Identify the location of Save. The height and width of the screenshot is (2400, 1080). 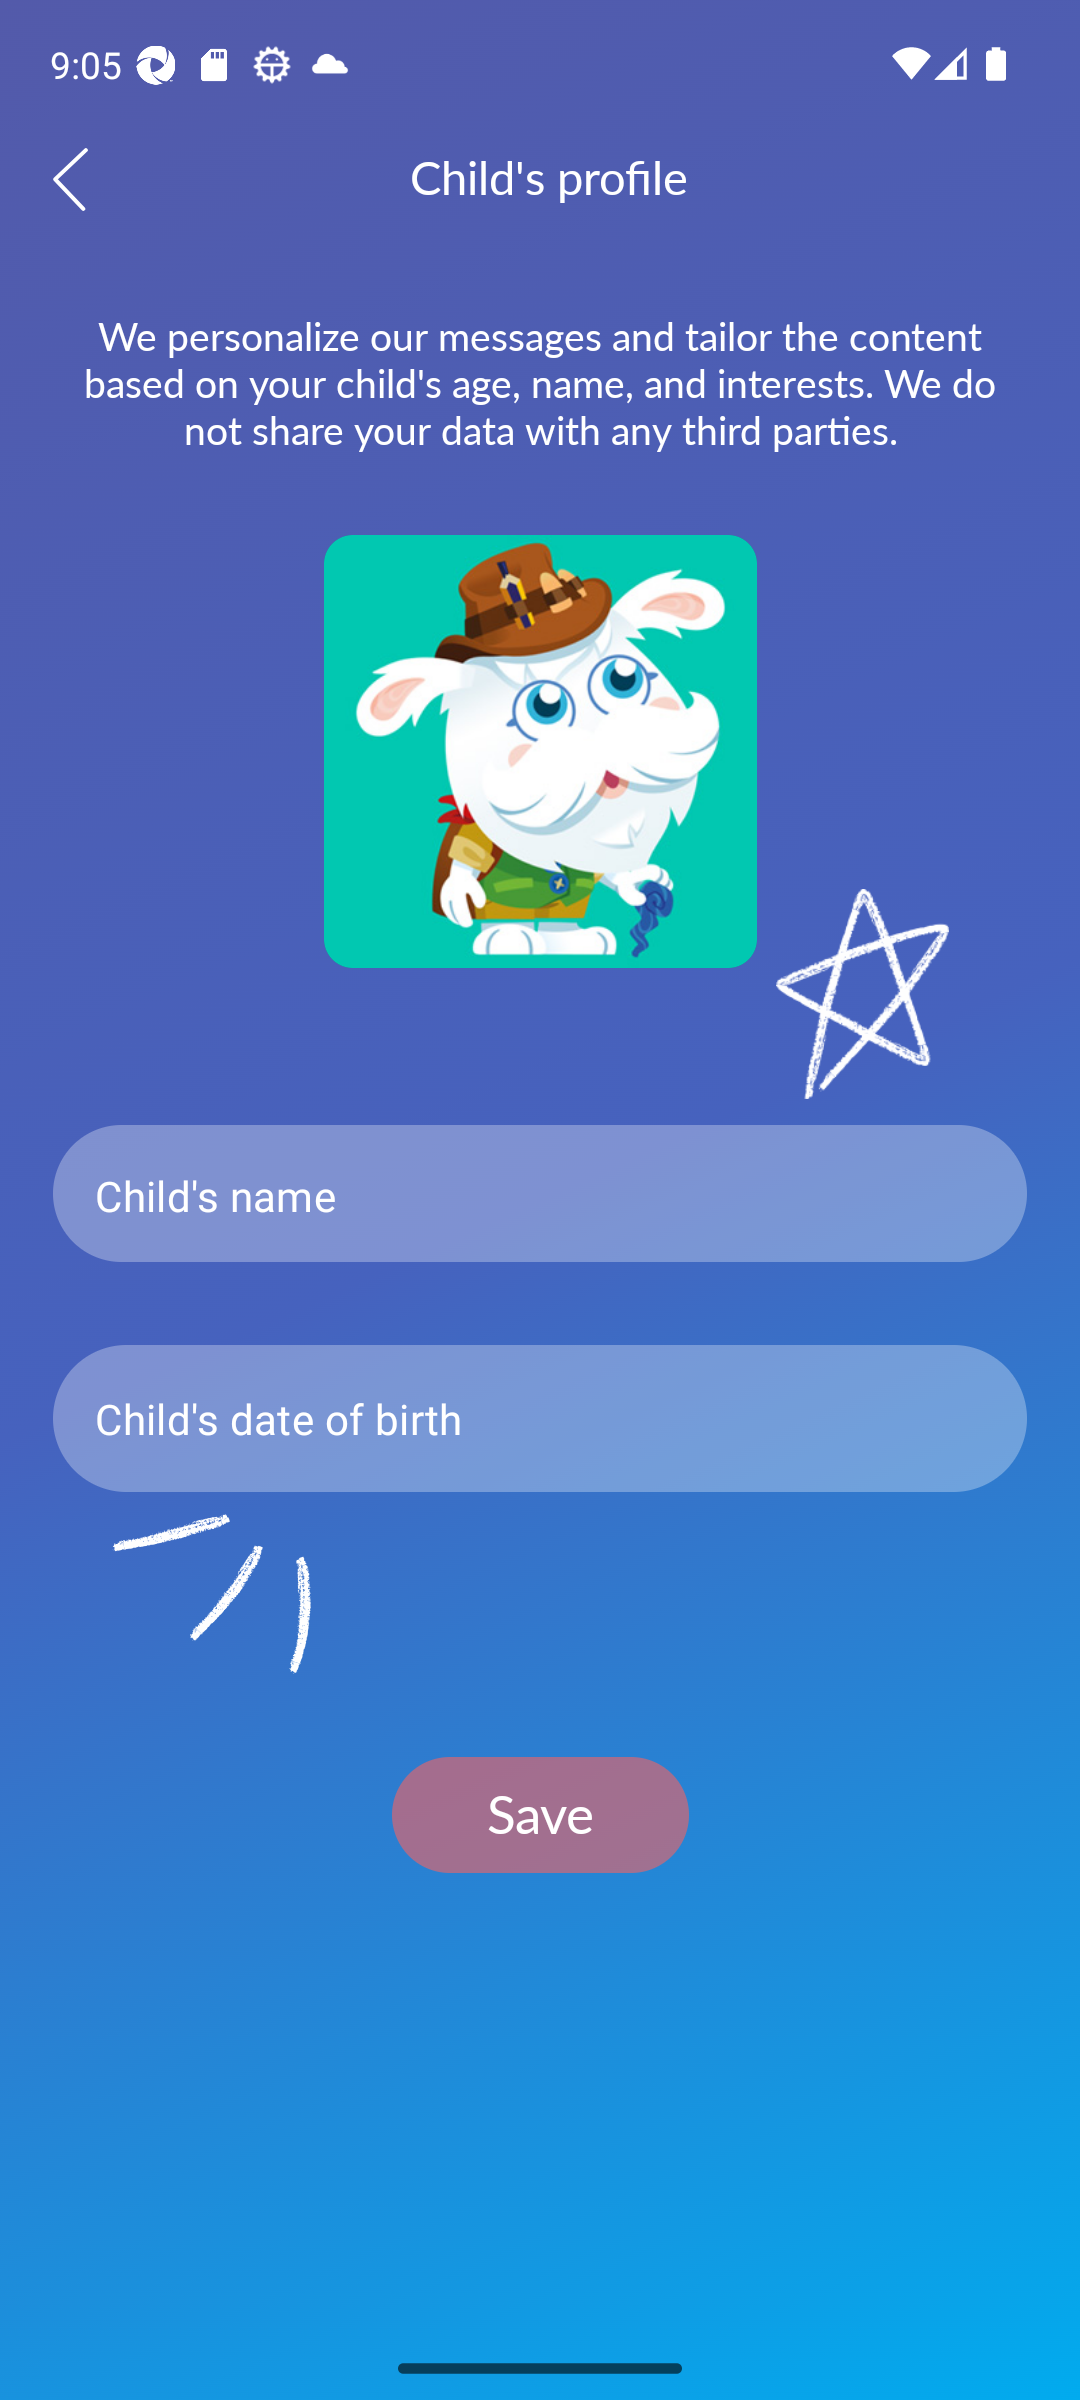
(540, 1814).